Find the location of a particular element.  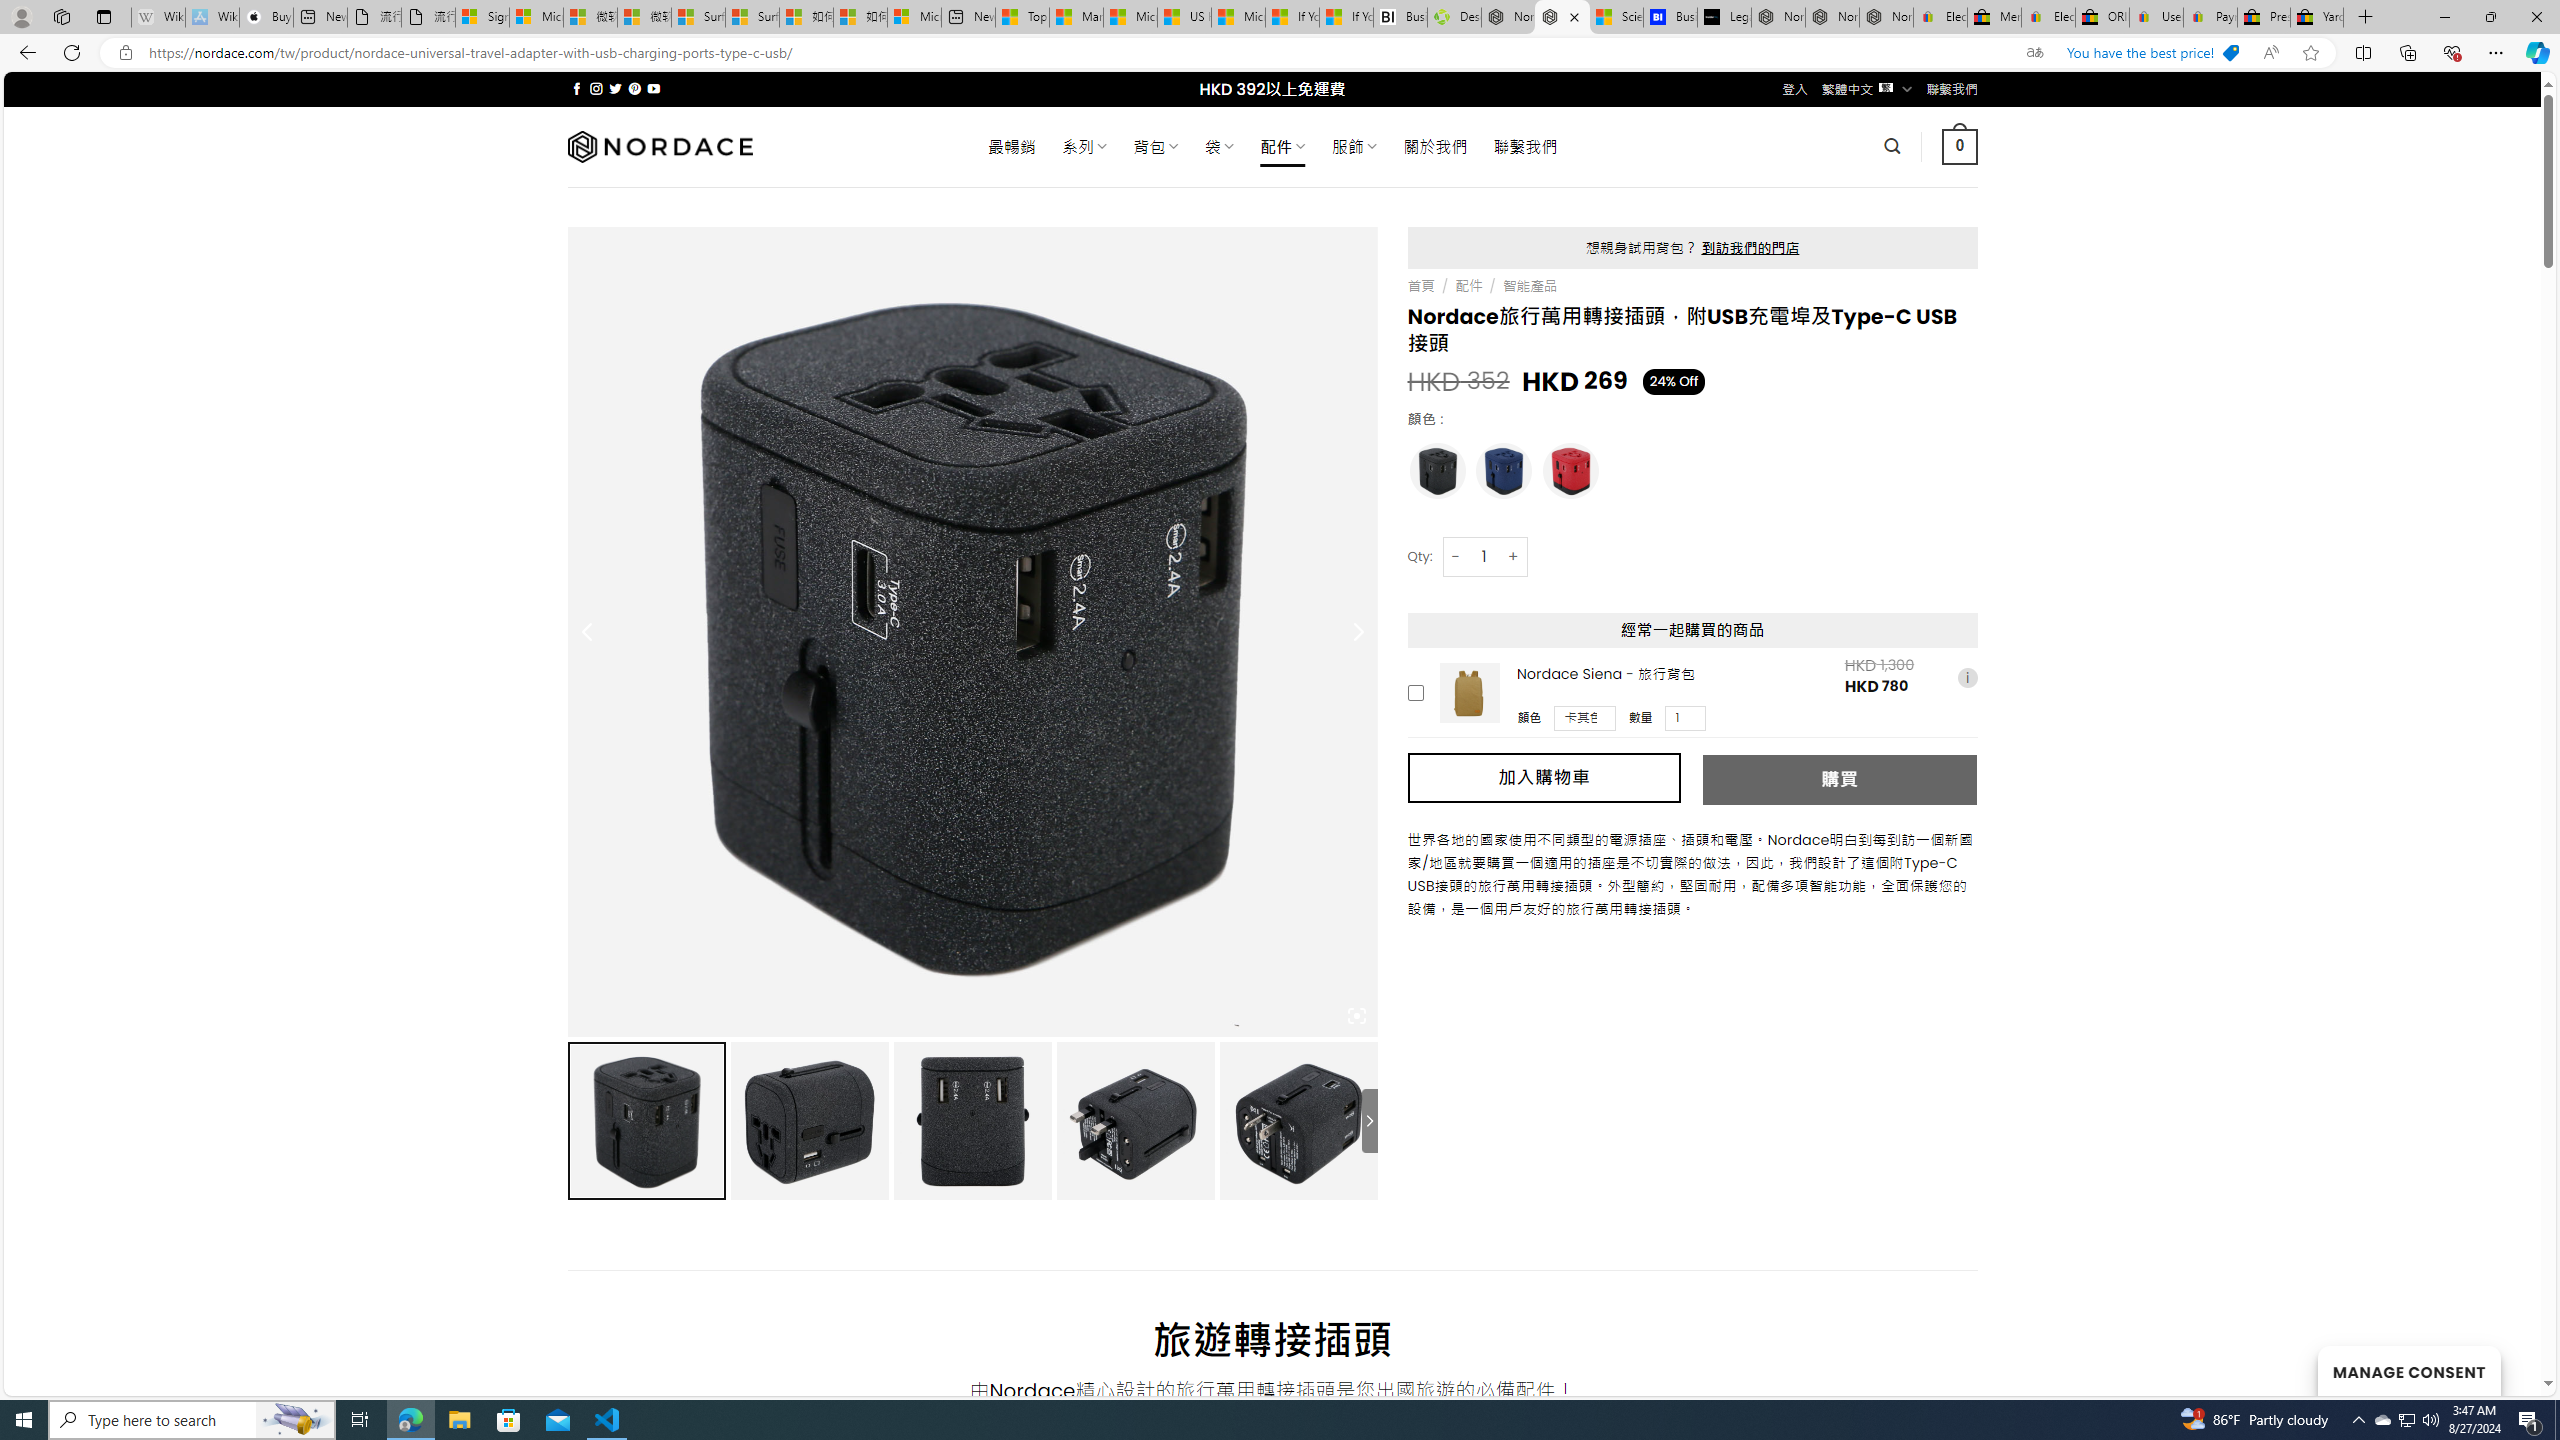

 0  is located at coordinates (1960, 146).